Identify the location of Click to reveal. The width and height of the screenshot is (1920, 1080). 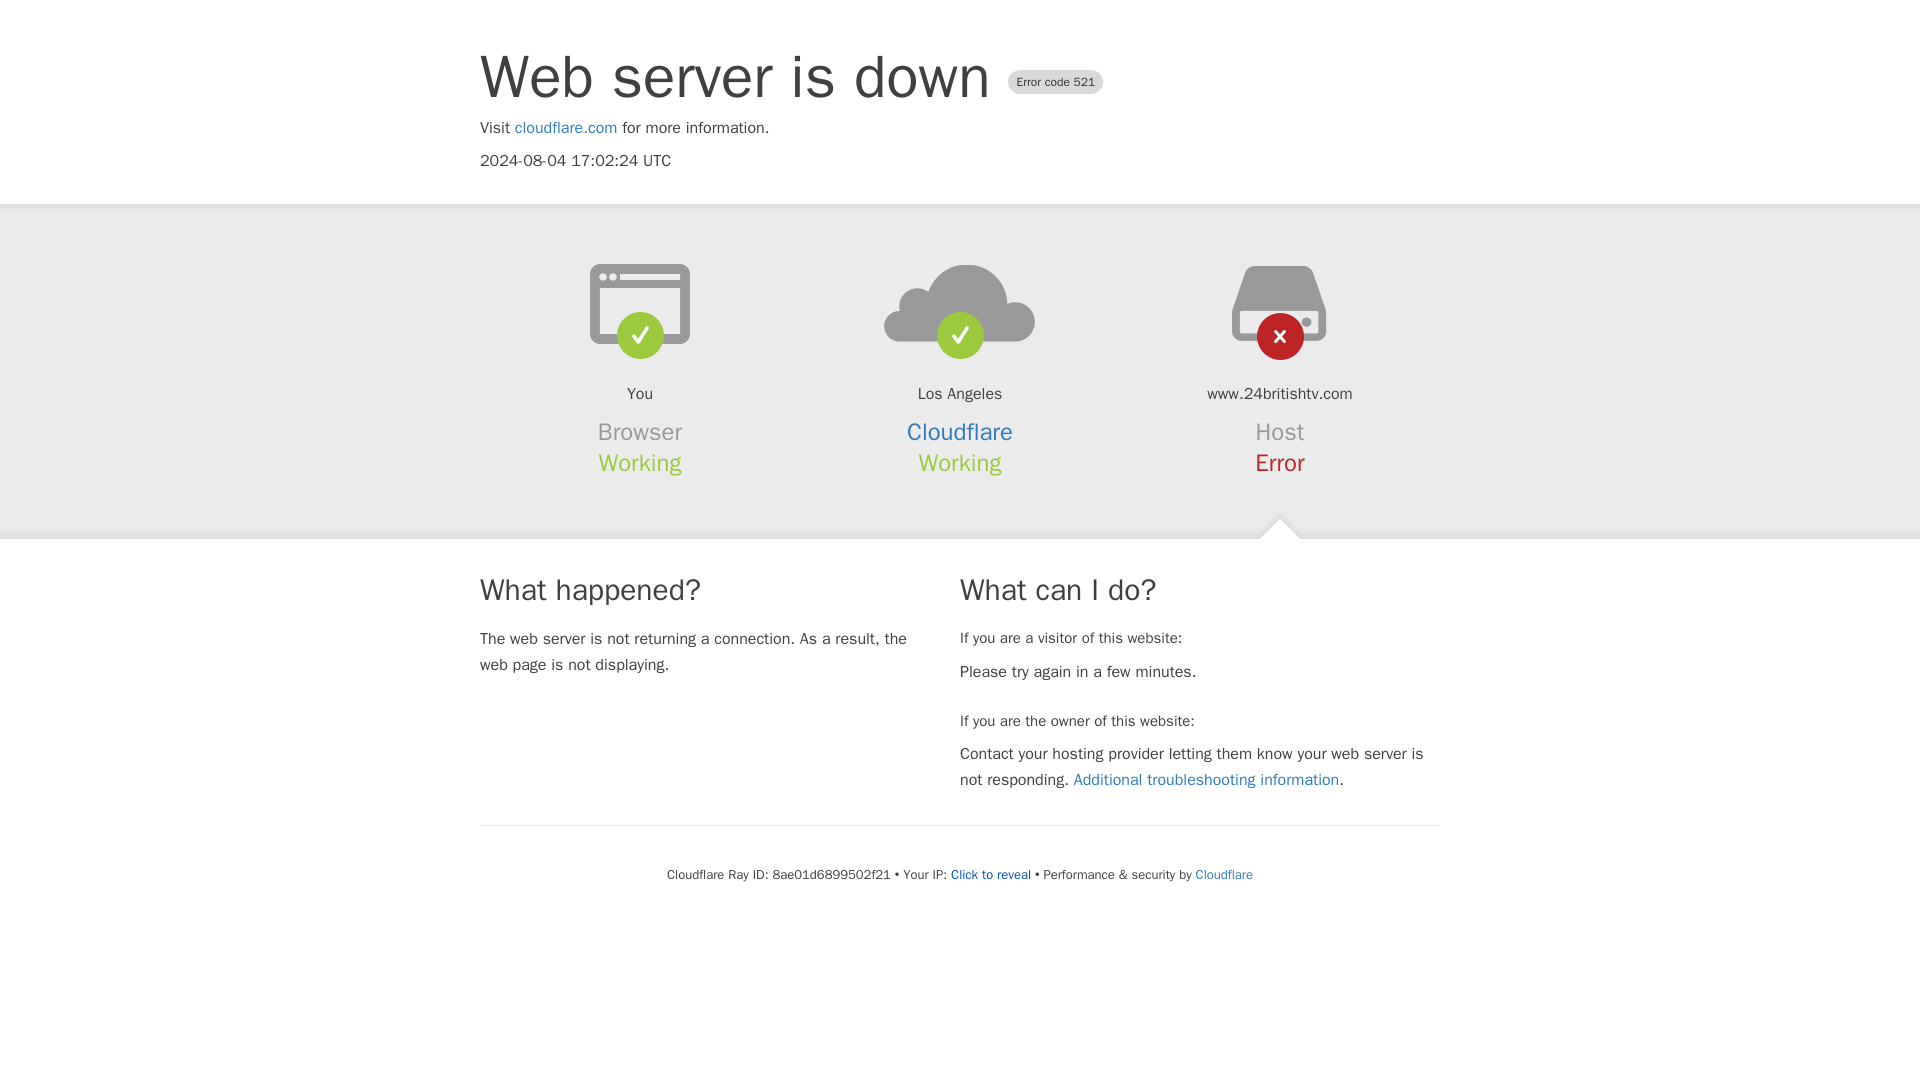
(990, 875).